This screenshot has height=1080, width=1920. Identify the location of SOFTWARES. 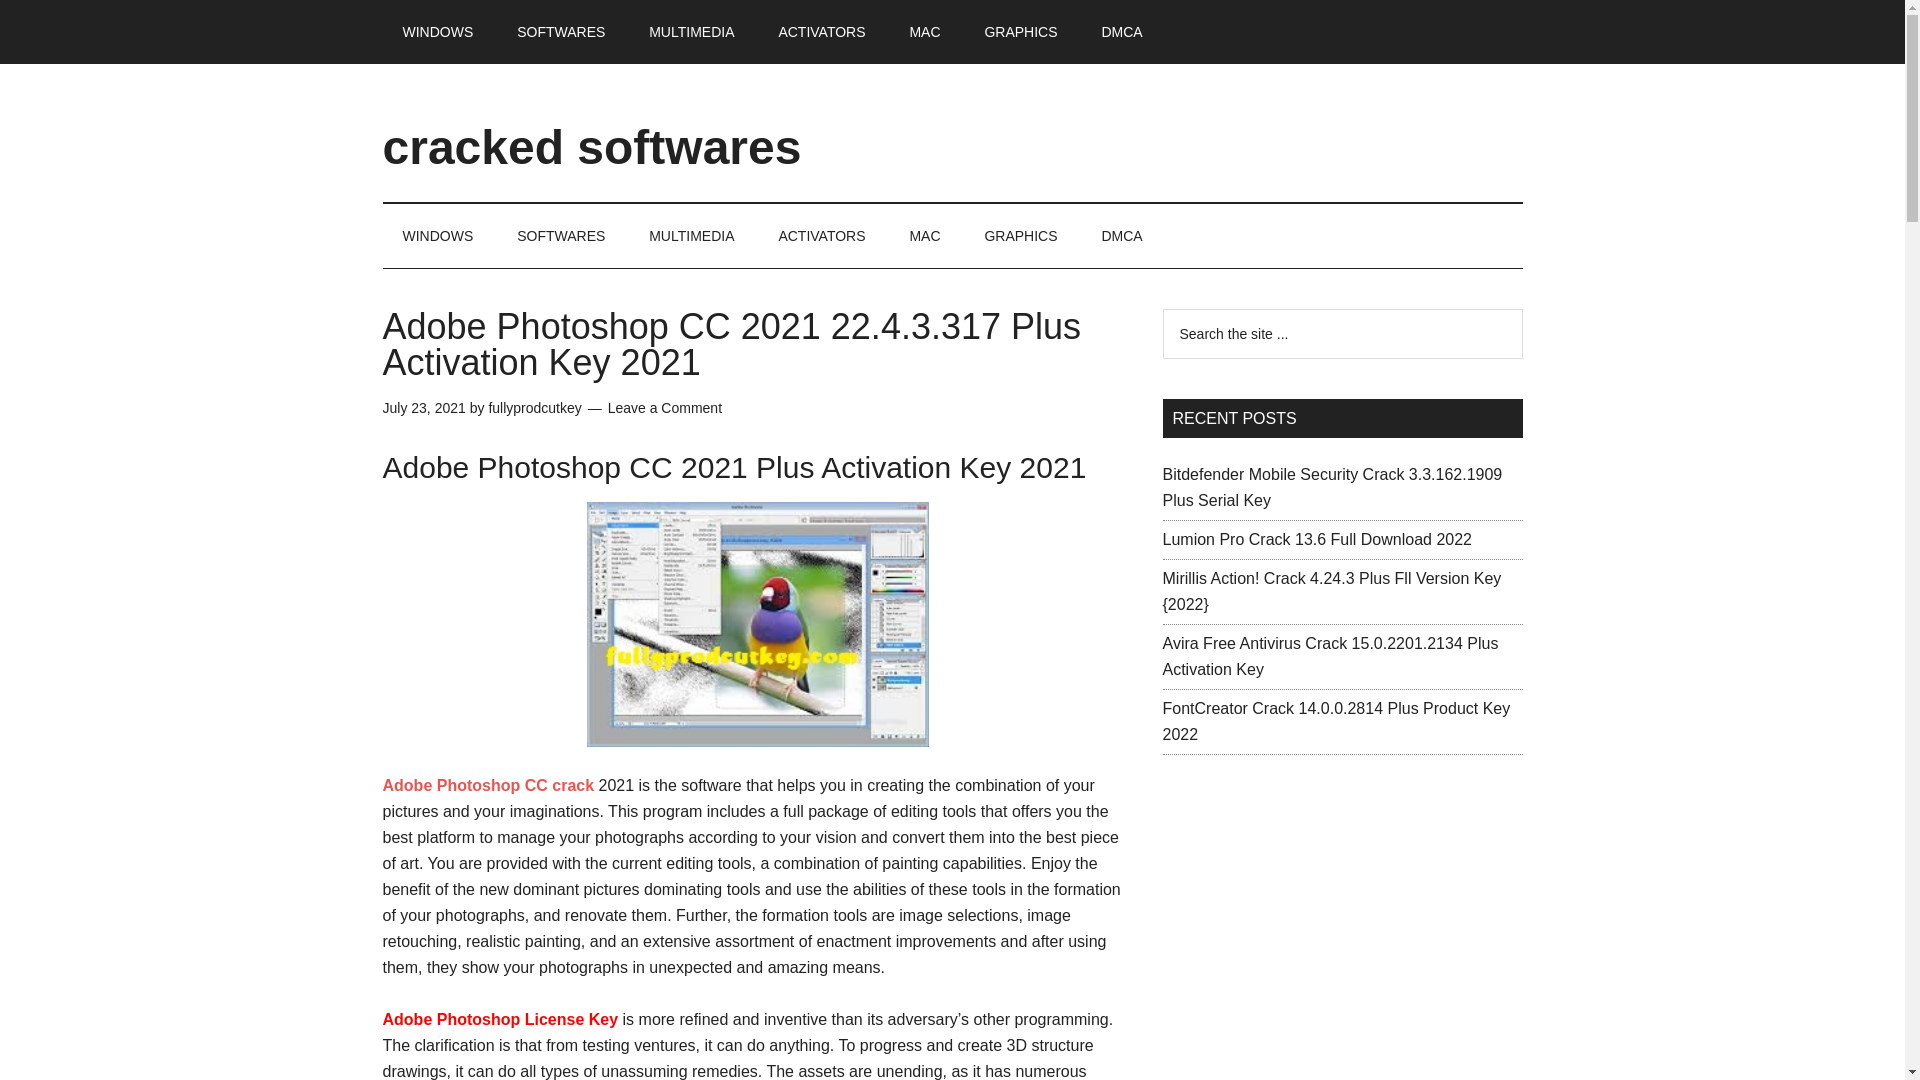
(561, 236).